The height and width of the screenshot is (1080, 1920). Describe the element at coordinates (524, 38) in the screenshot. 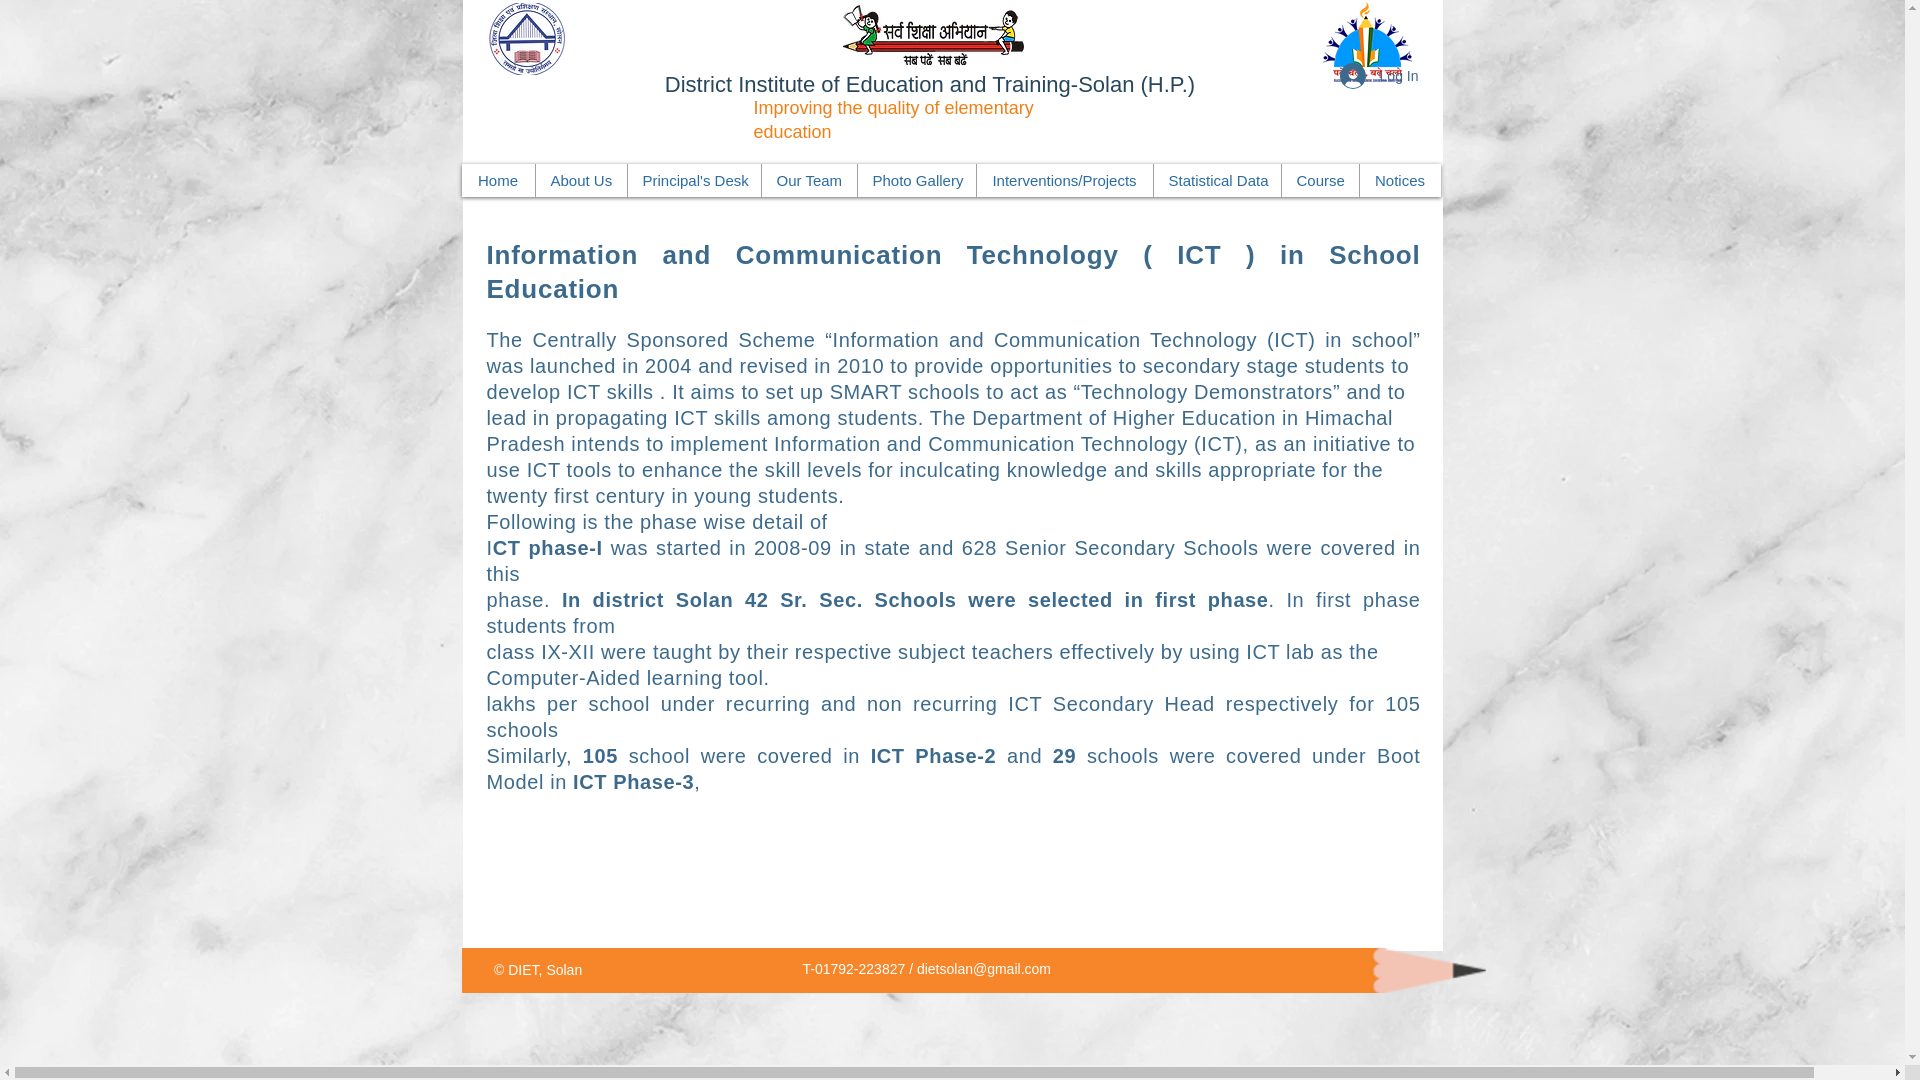

I see `ssa solan.png` at that location.